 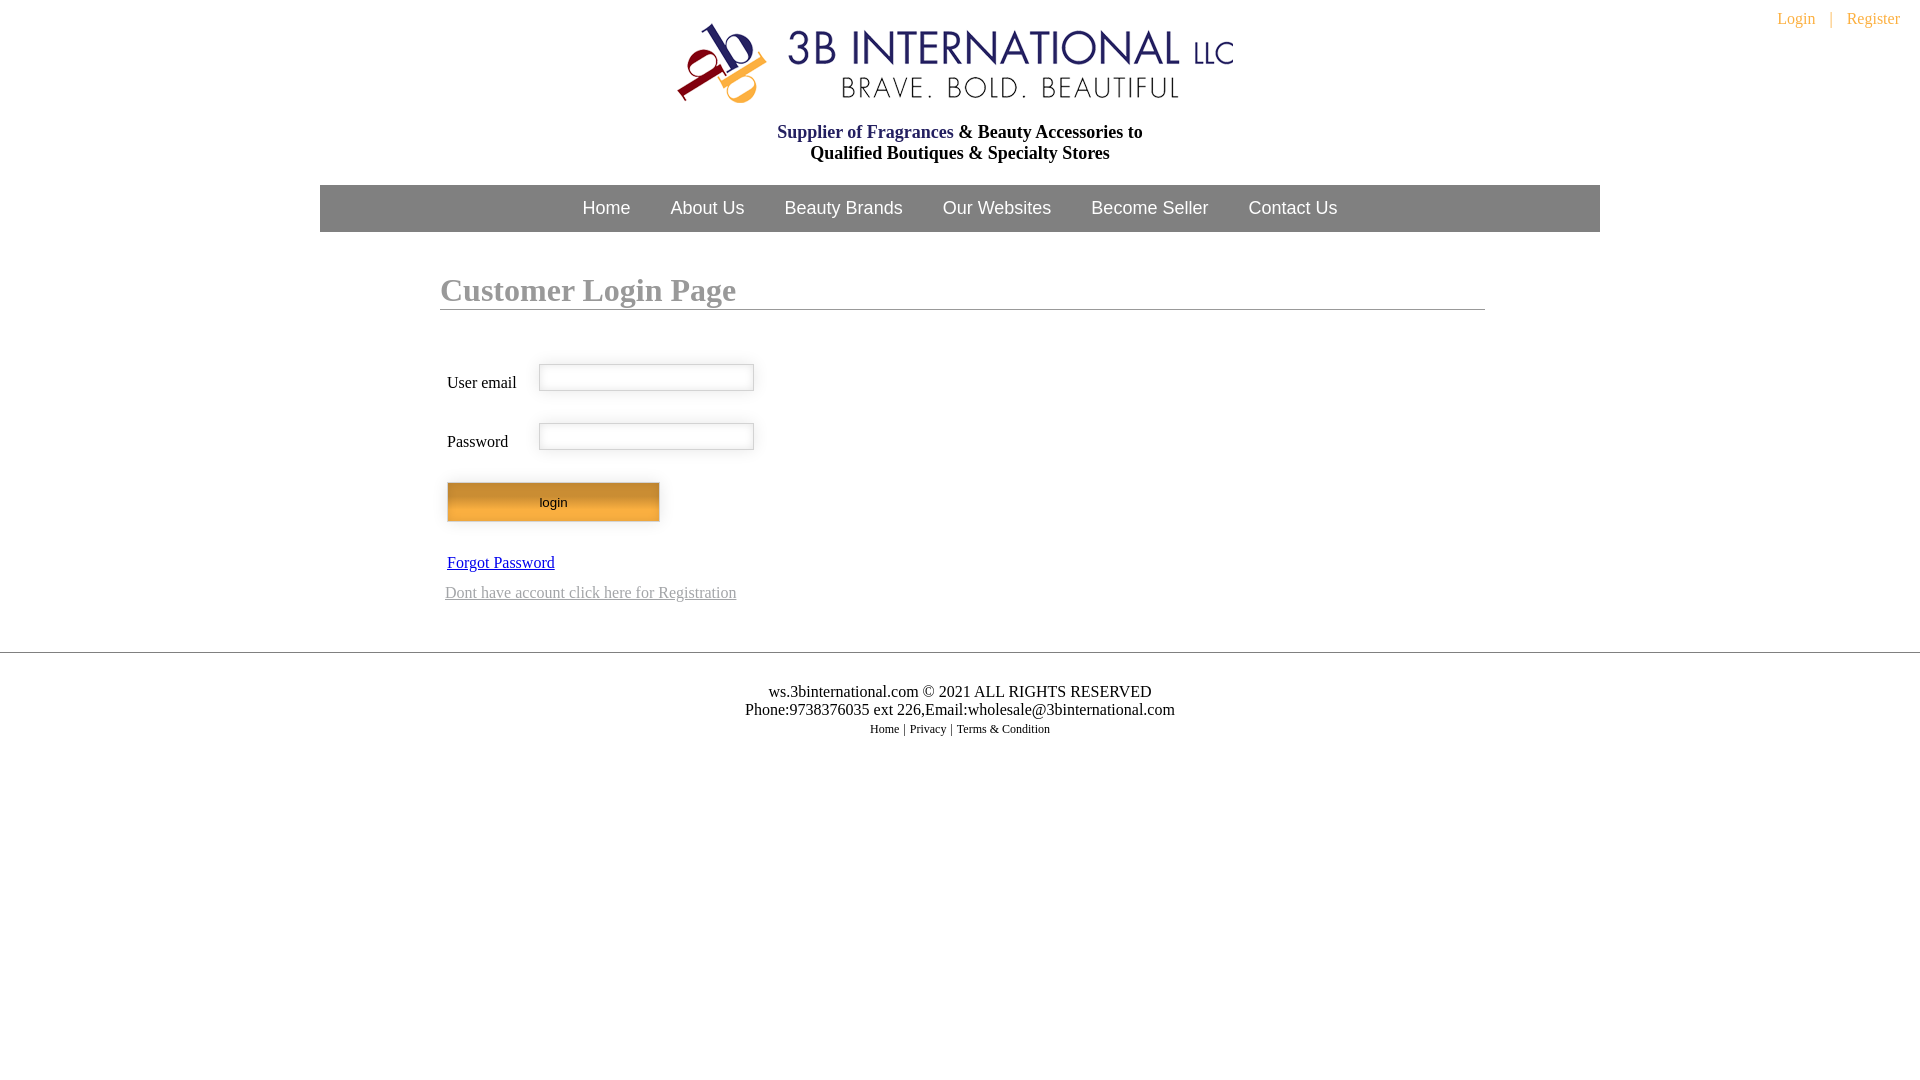 What do you see at coordinates (1830, 18) in the screenshot?
I see `|` at bounding box center [1830, 18].